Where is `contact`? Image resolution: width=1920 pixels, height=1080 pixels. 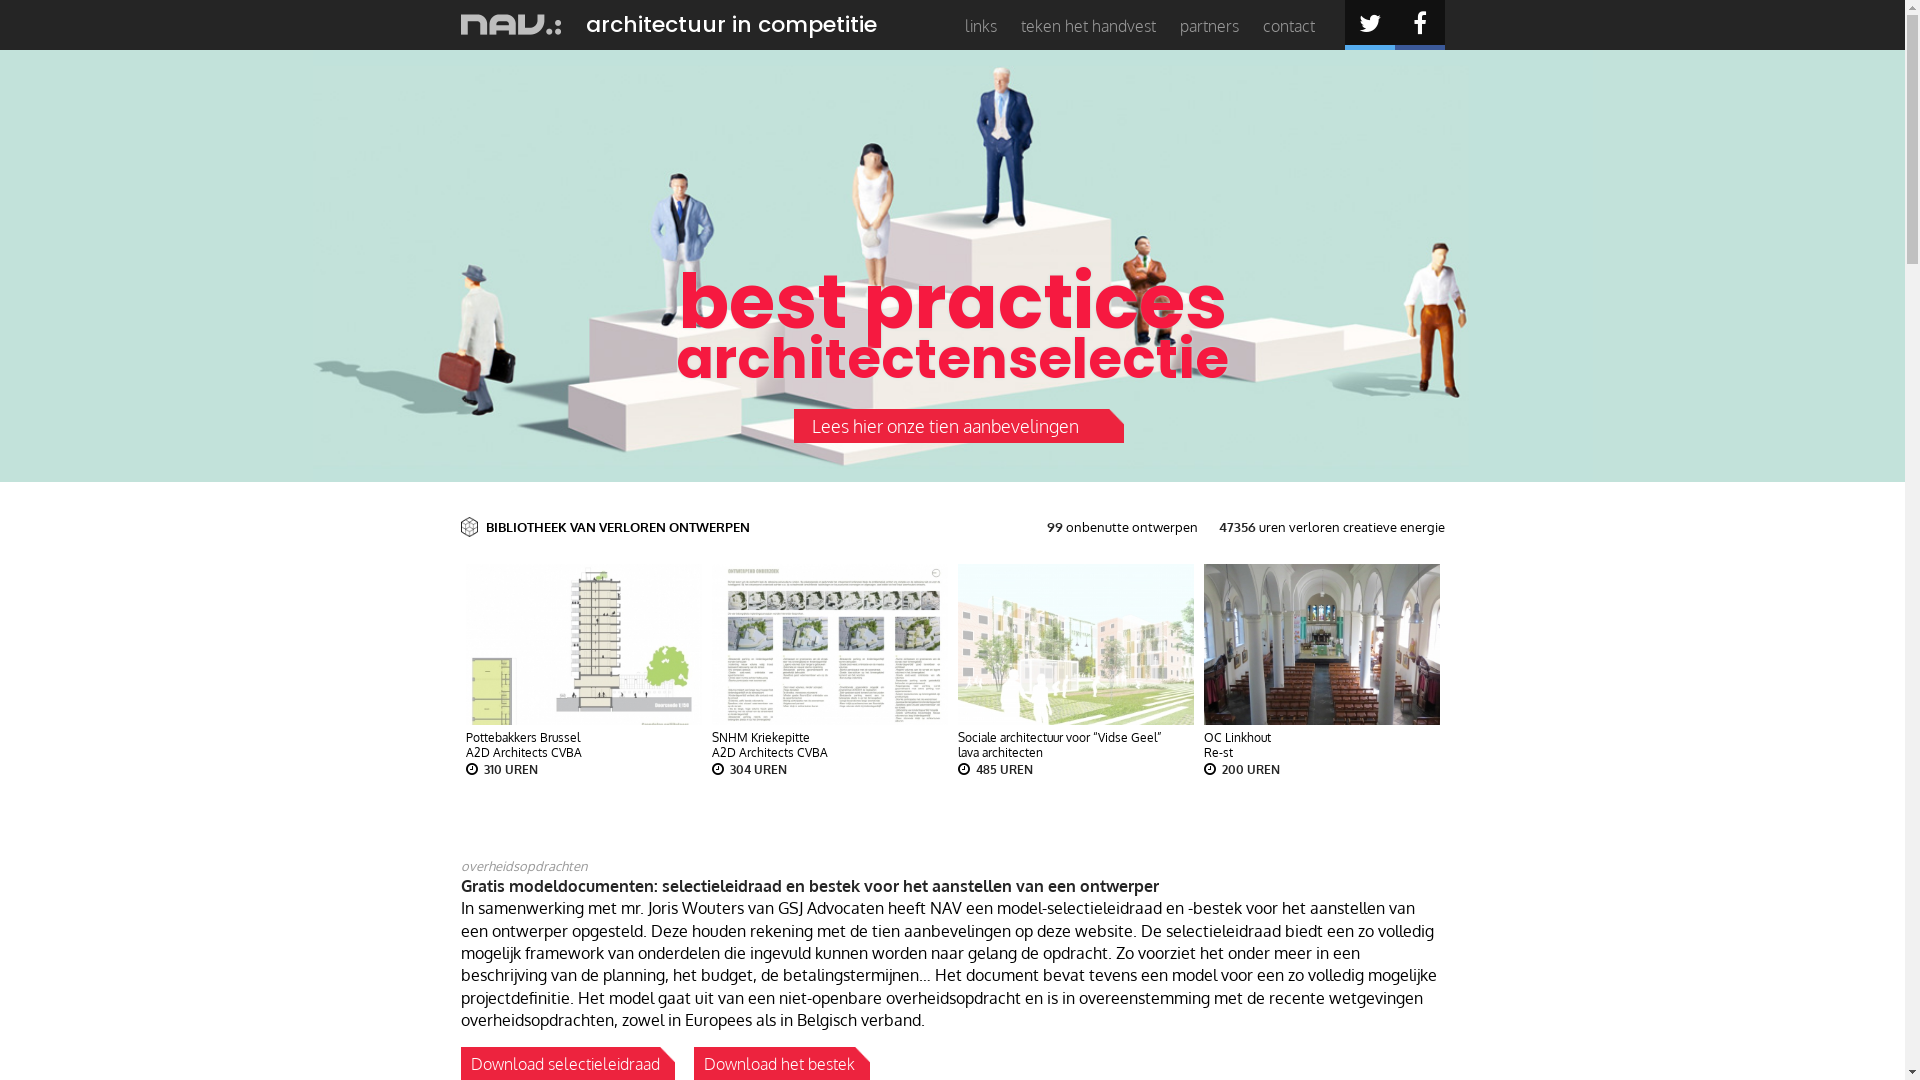
contact is located at coordinates (1297, 26).